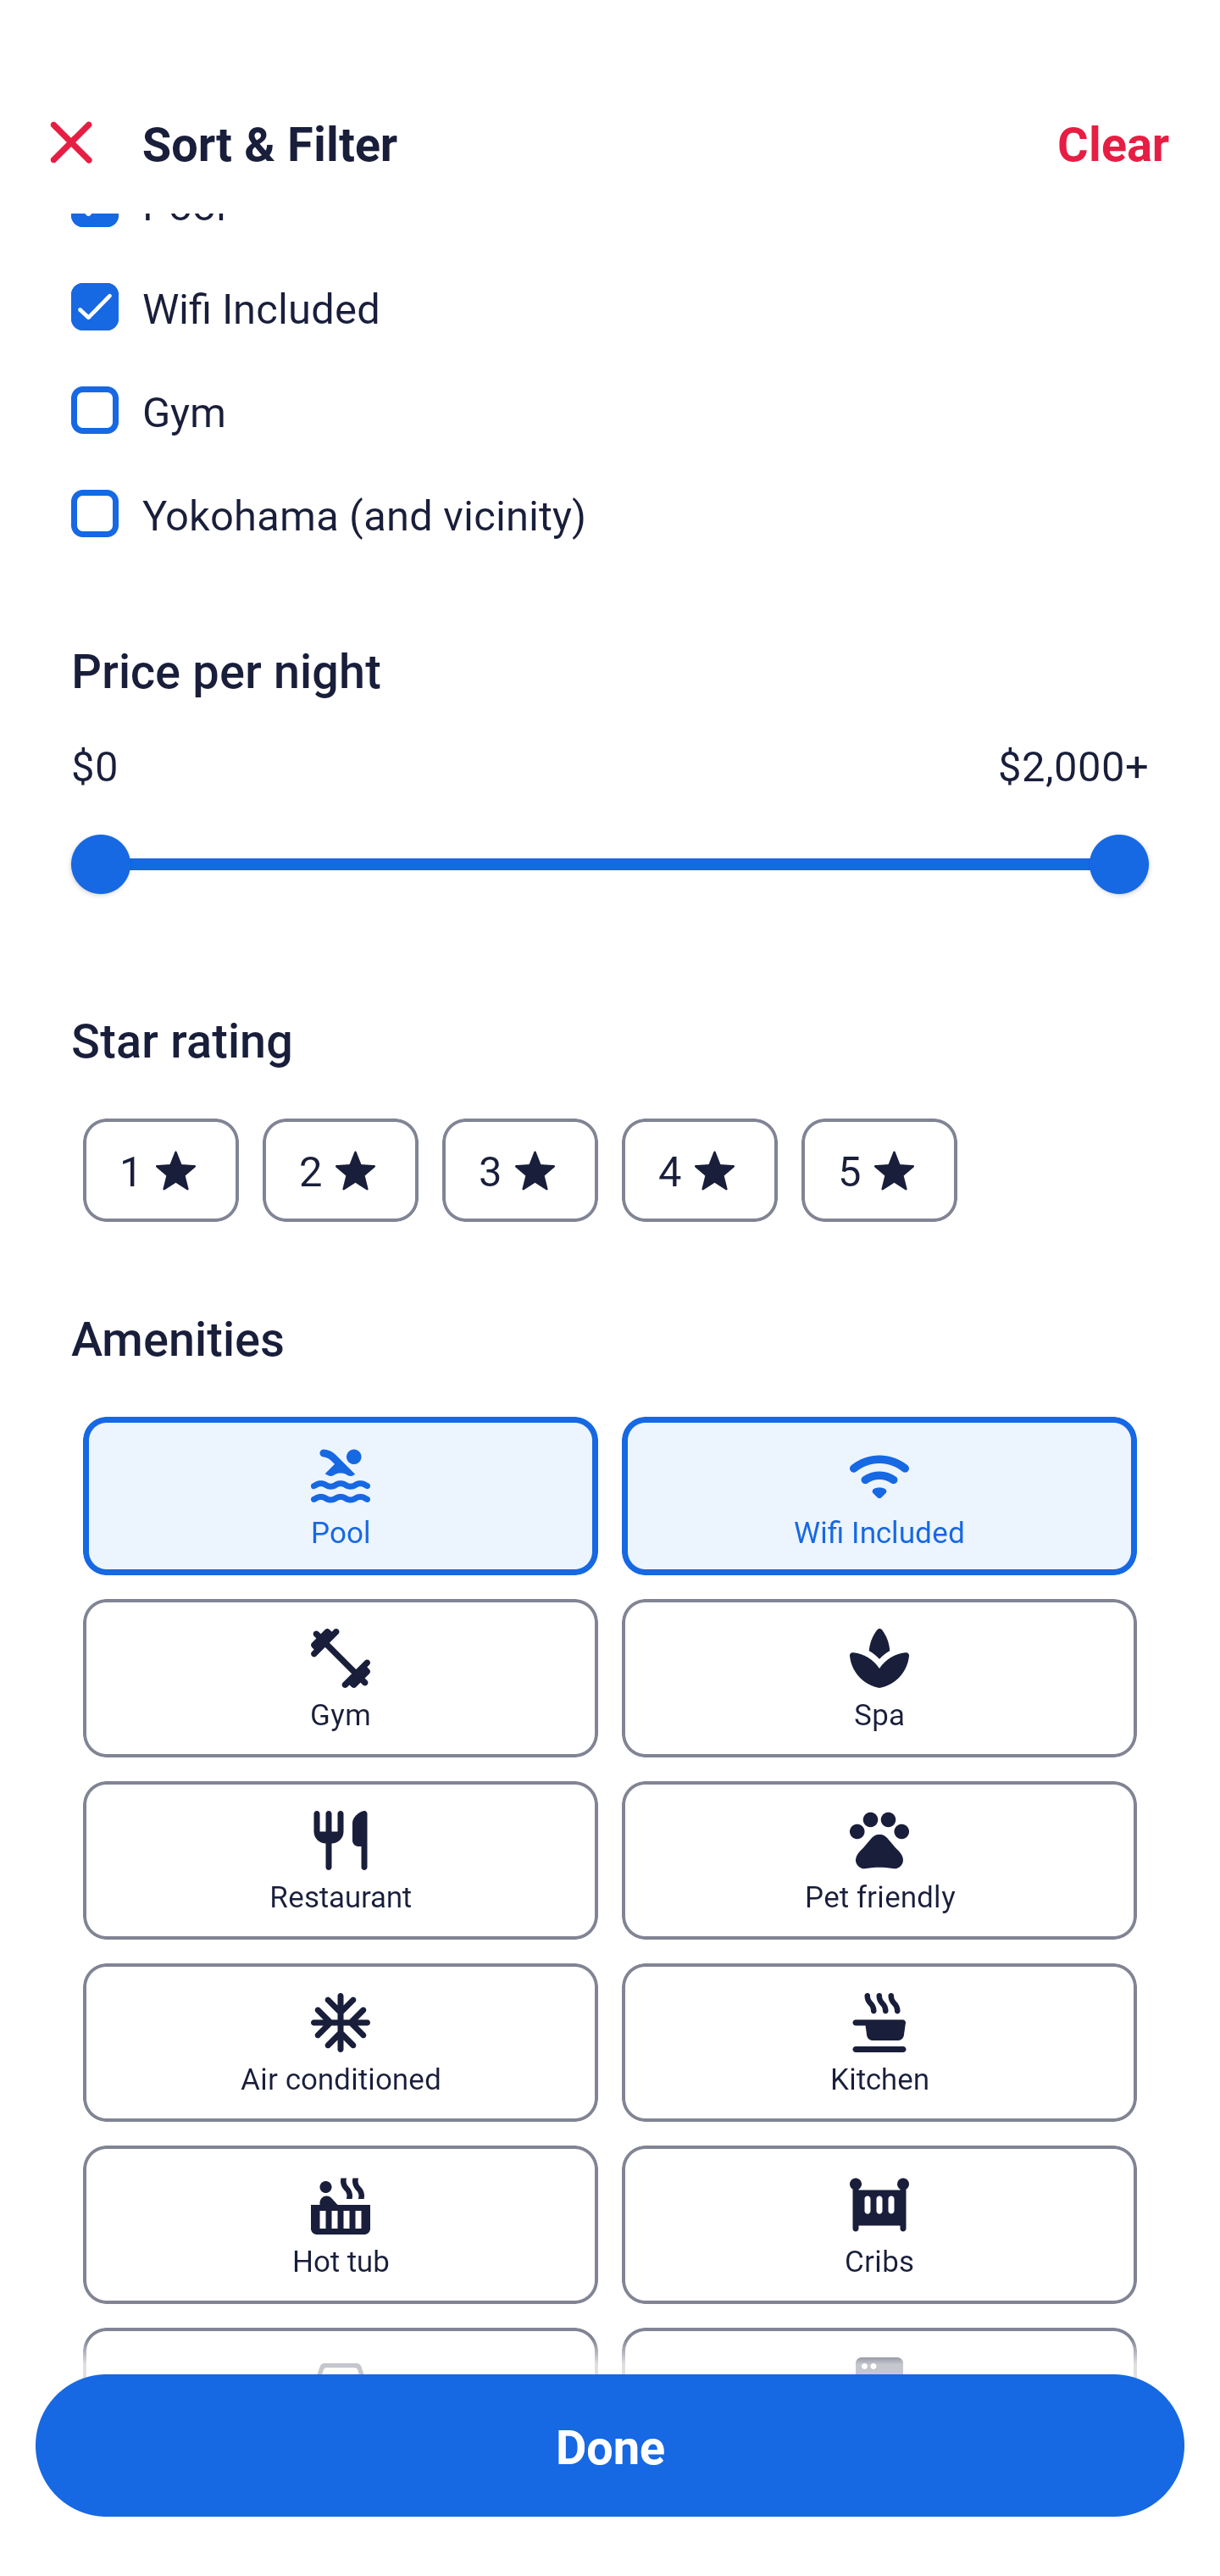  What do you see at coordinates (700, 1171) in the screenshot?
I see `4` at bounding box center [700, 1171].